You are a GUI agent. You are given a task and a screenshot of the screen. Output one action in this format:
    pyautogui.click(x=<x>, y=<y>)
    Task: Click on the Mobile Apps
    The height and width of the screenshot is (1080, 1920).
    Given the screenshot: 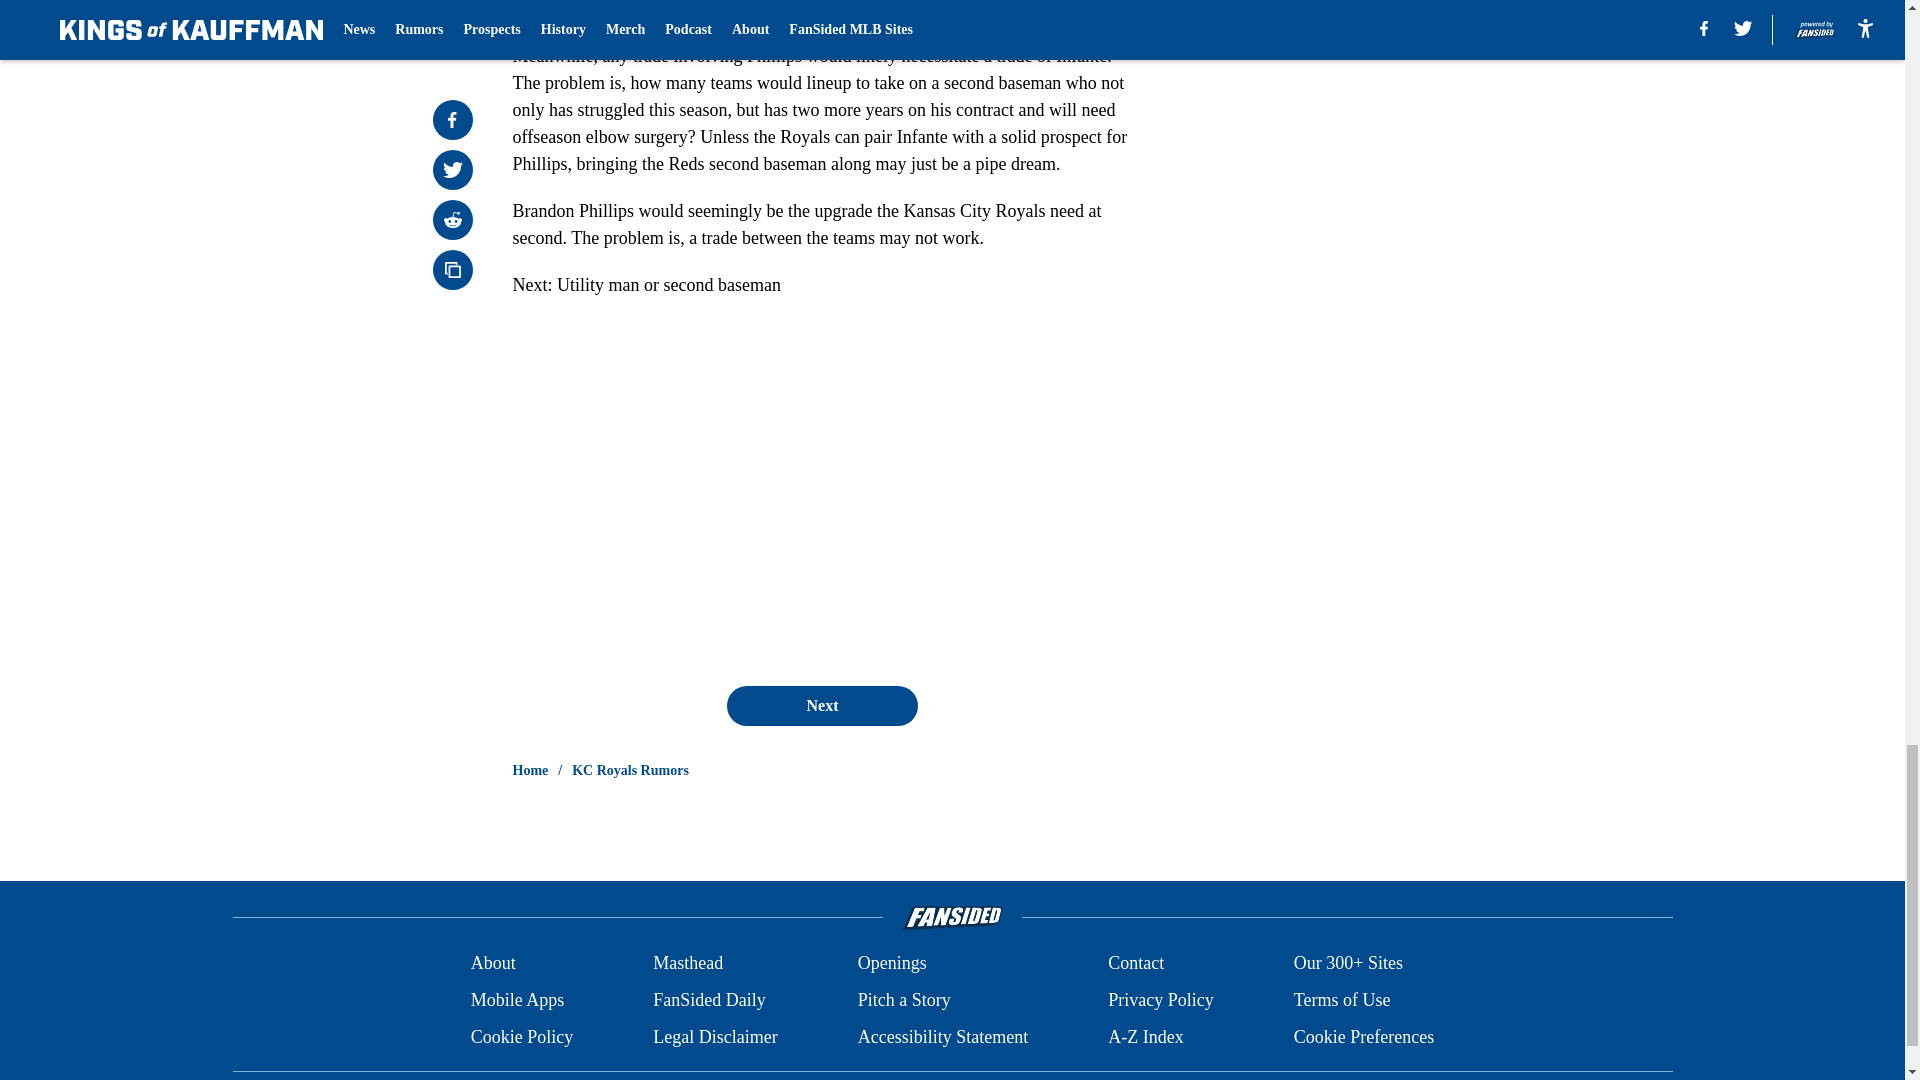 What is the action you would take?
    pyautogui.click(x=517, y=1000)
    